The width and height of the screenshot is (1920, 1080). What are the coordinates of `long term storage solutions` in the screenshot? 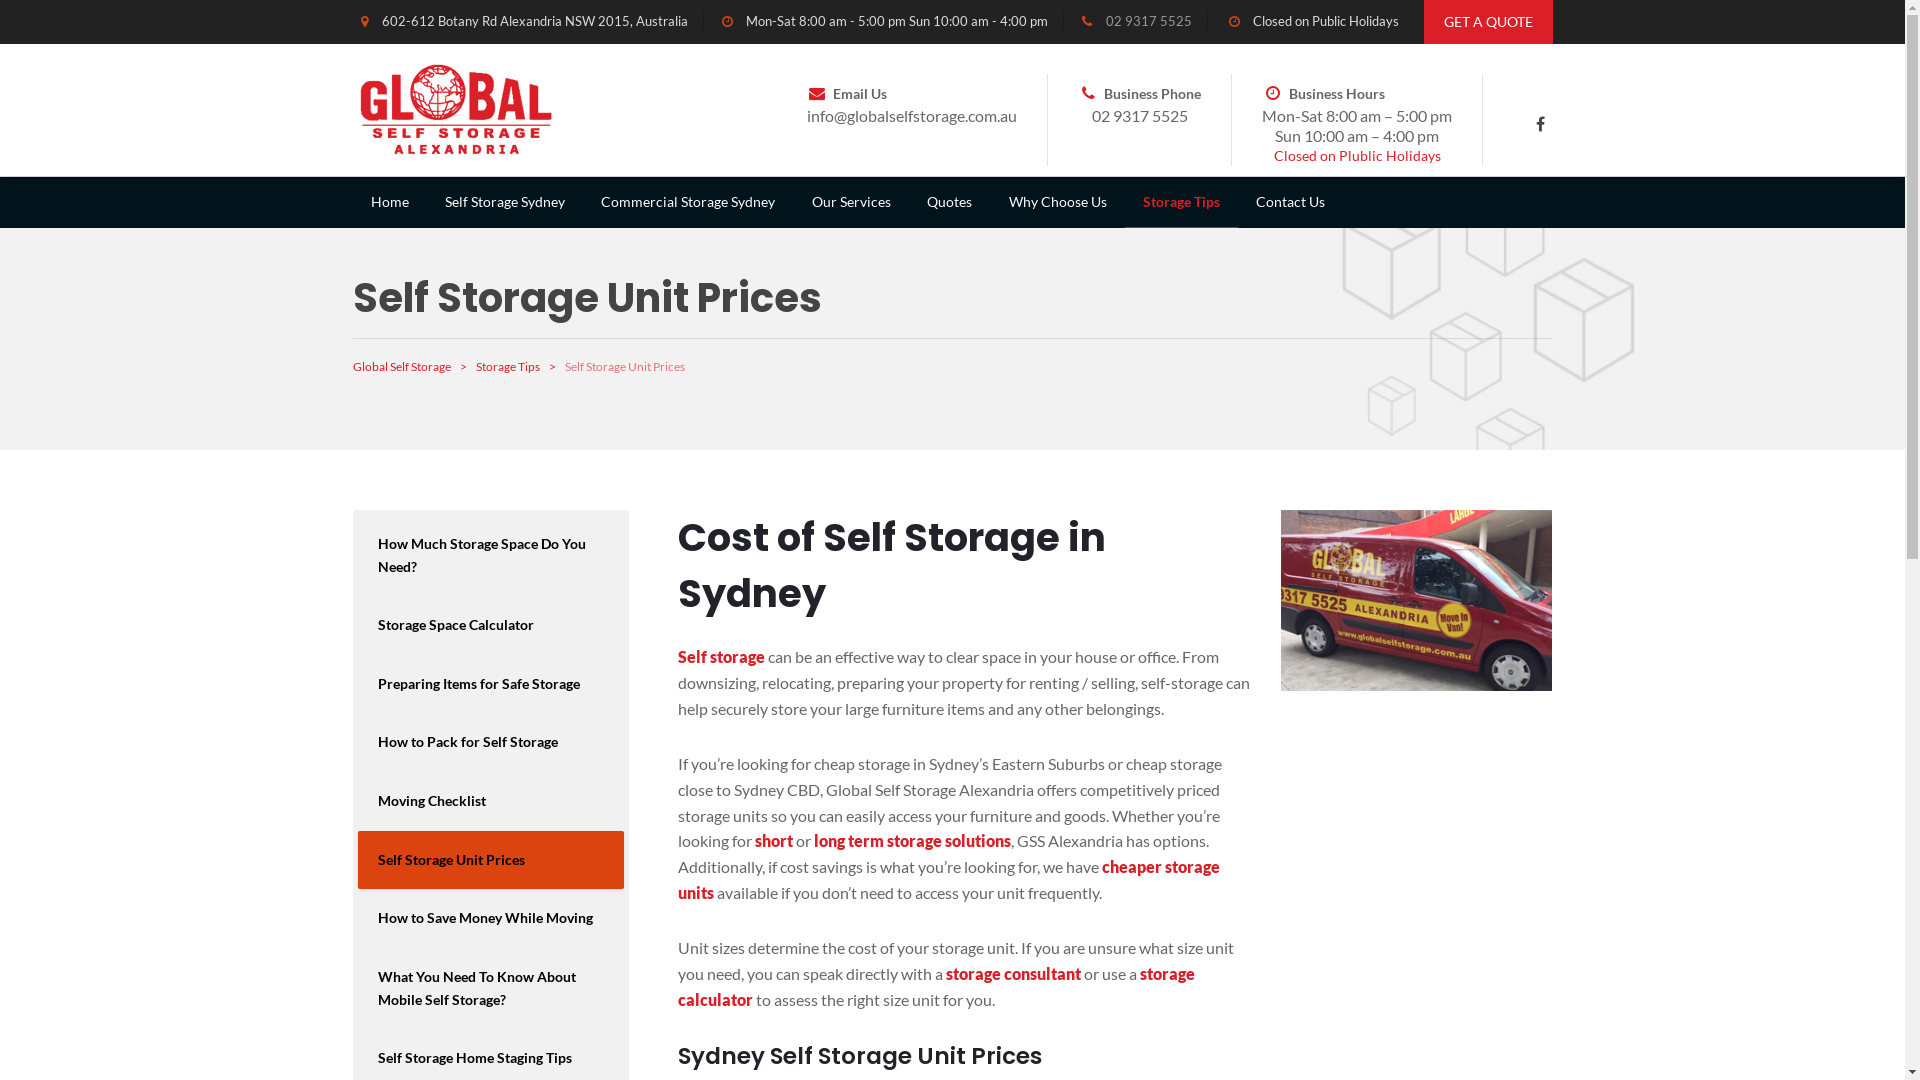 It's located at (912, 840).